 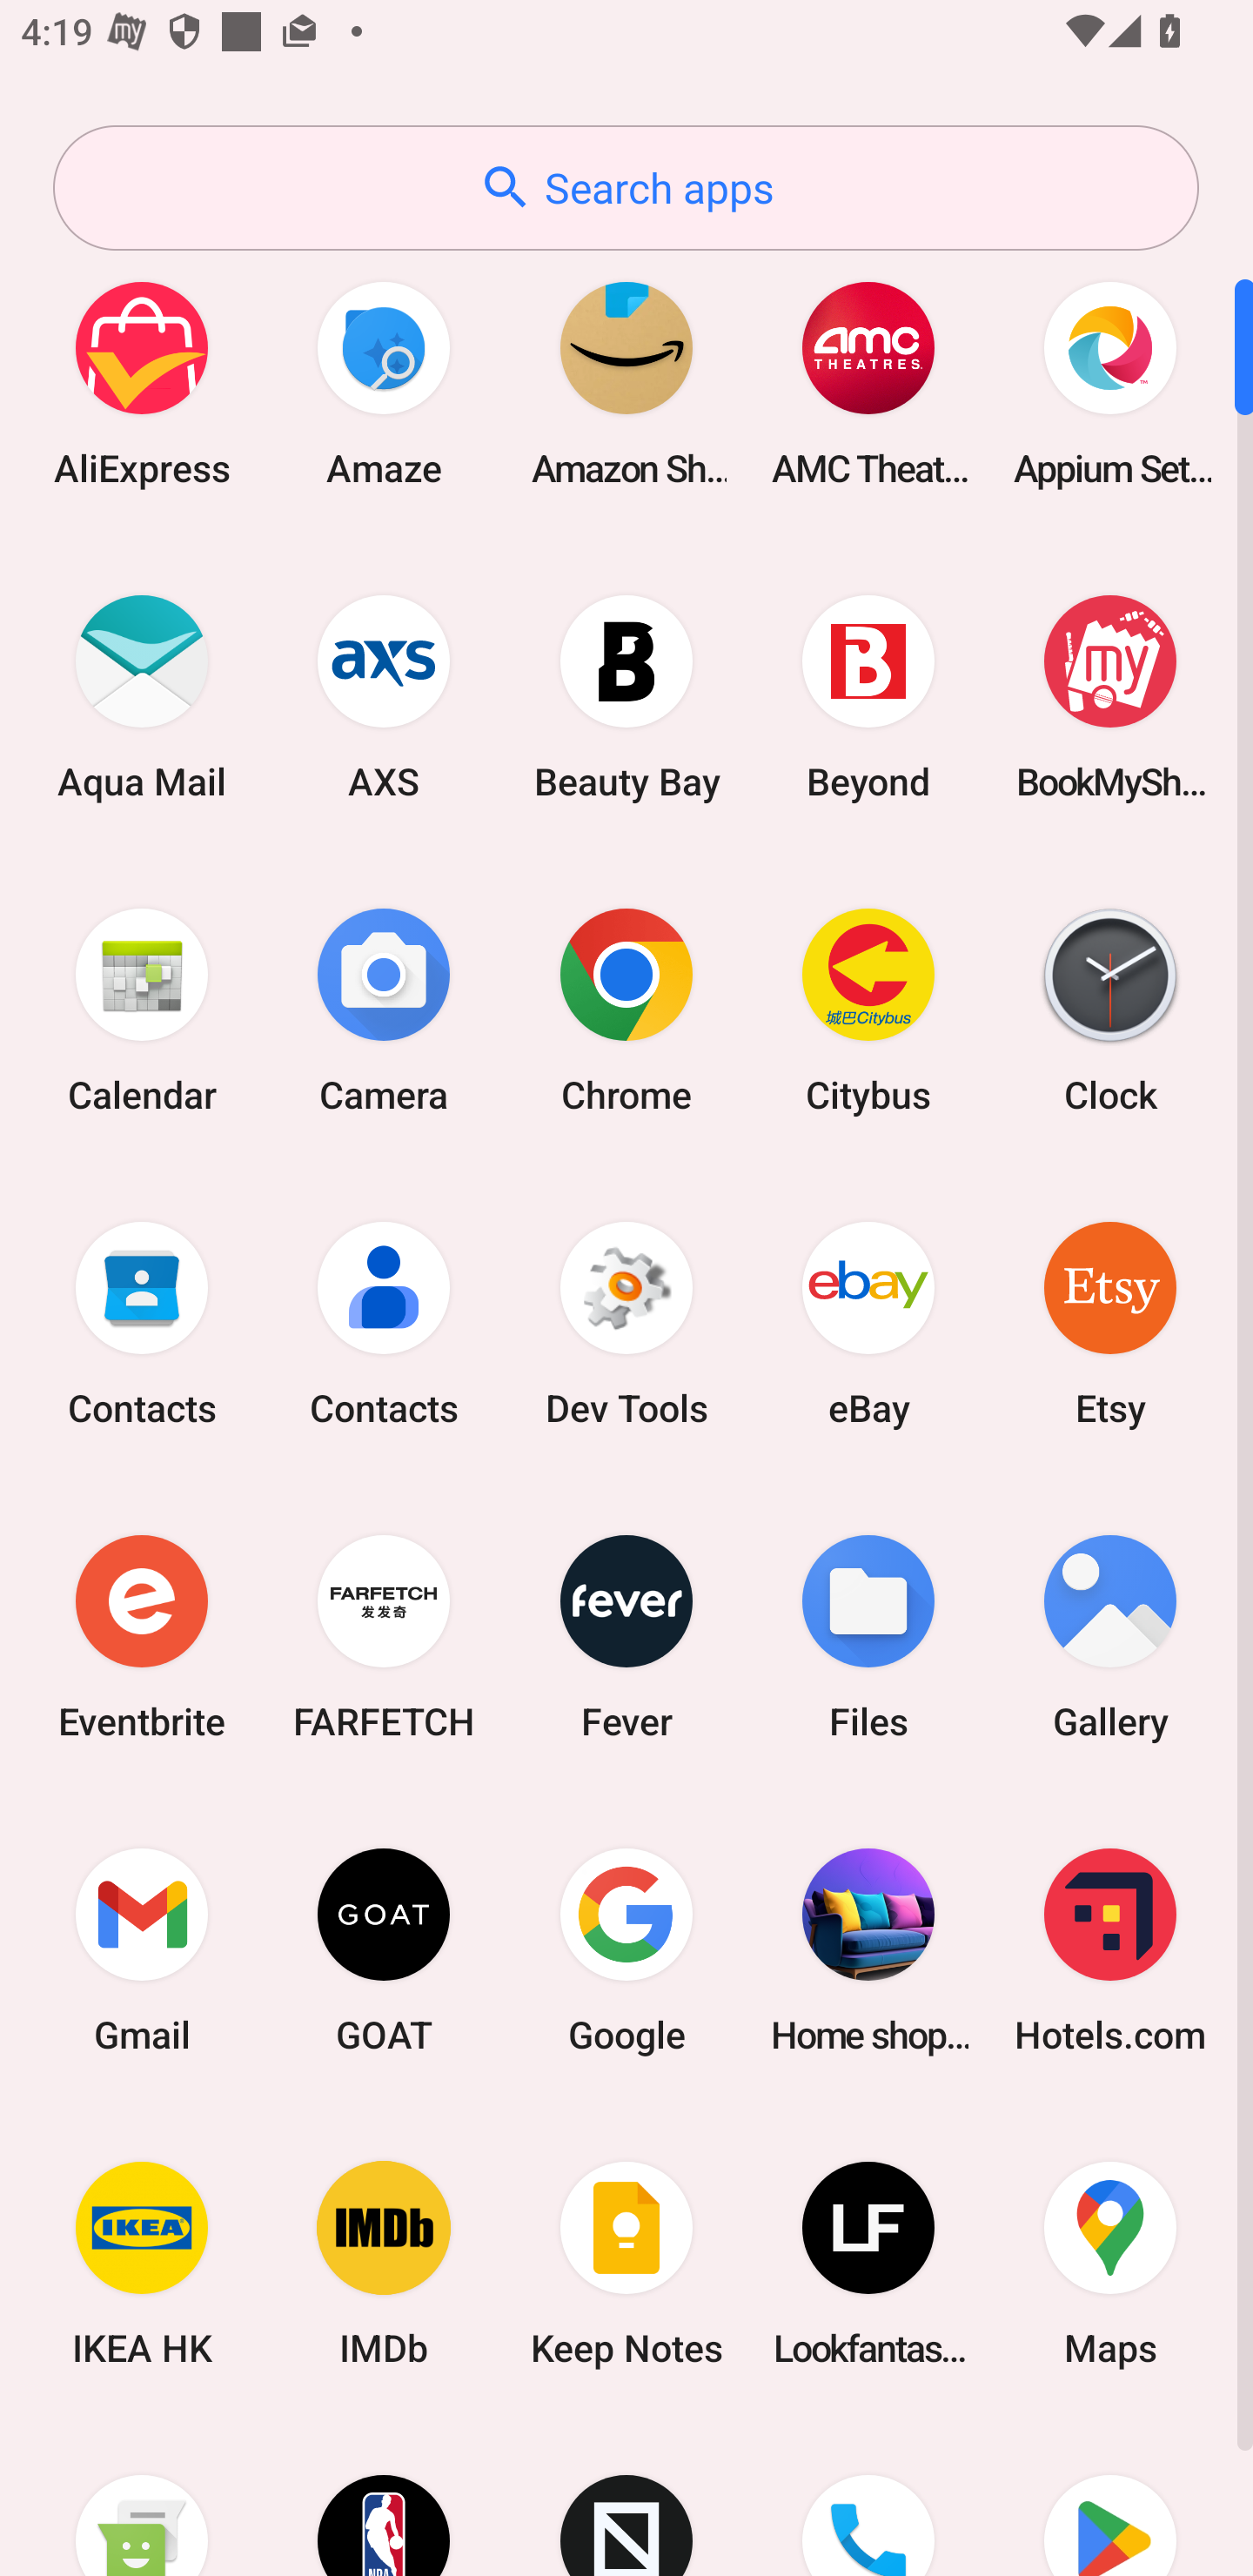 What do you see at coordinates (1110, 696) in the screenshot?
I see `BookMyShow` at bounding box center [1110, 696].